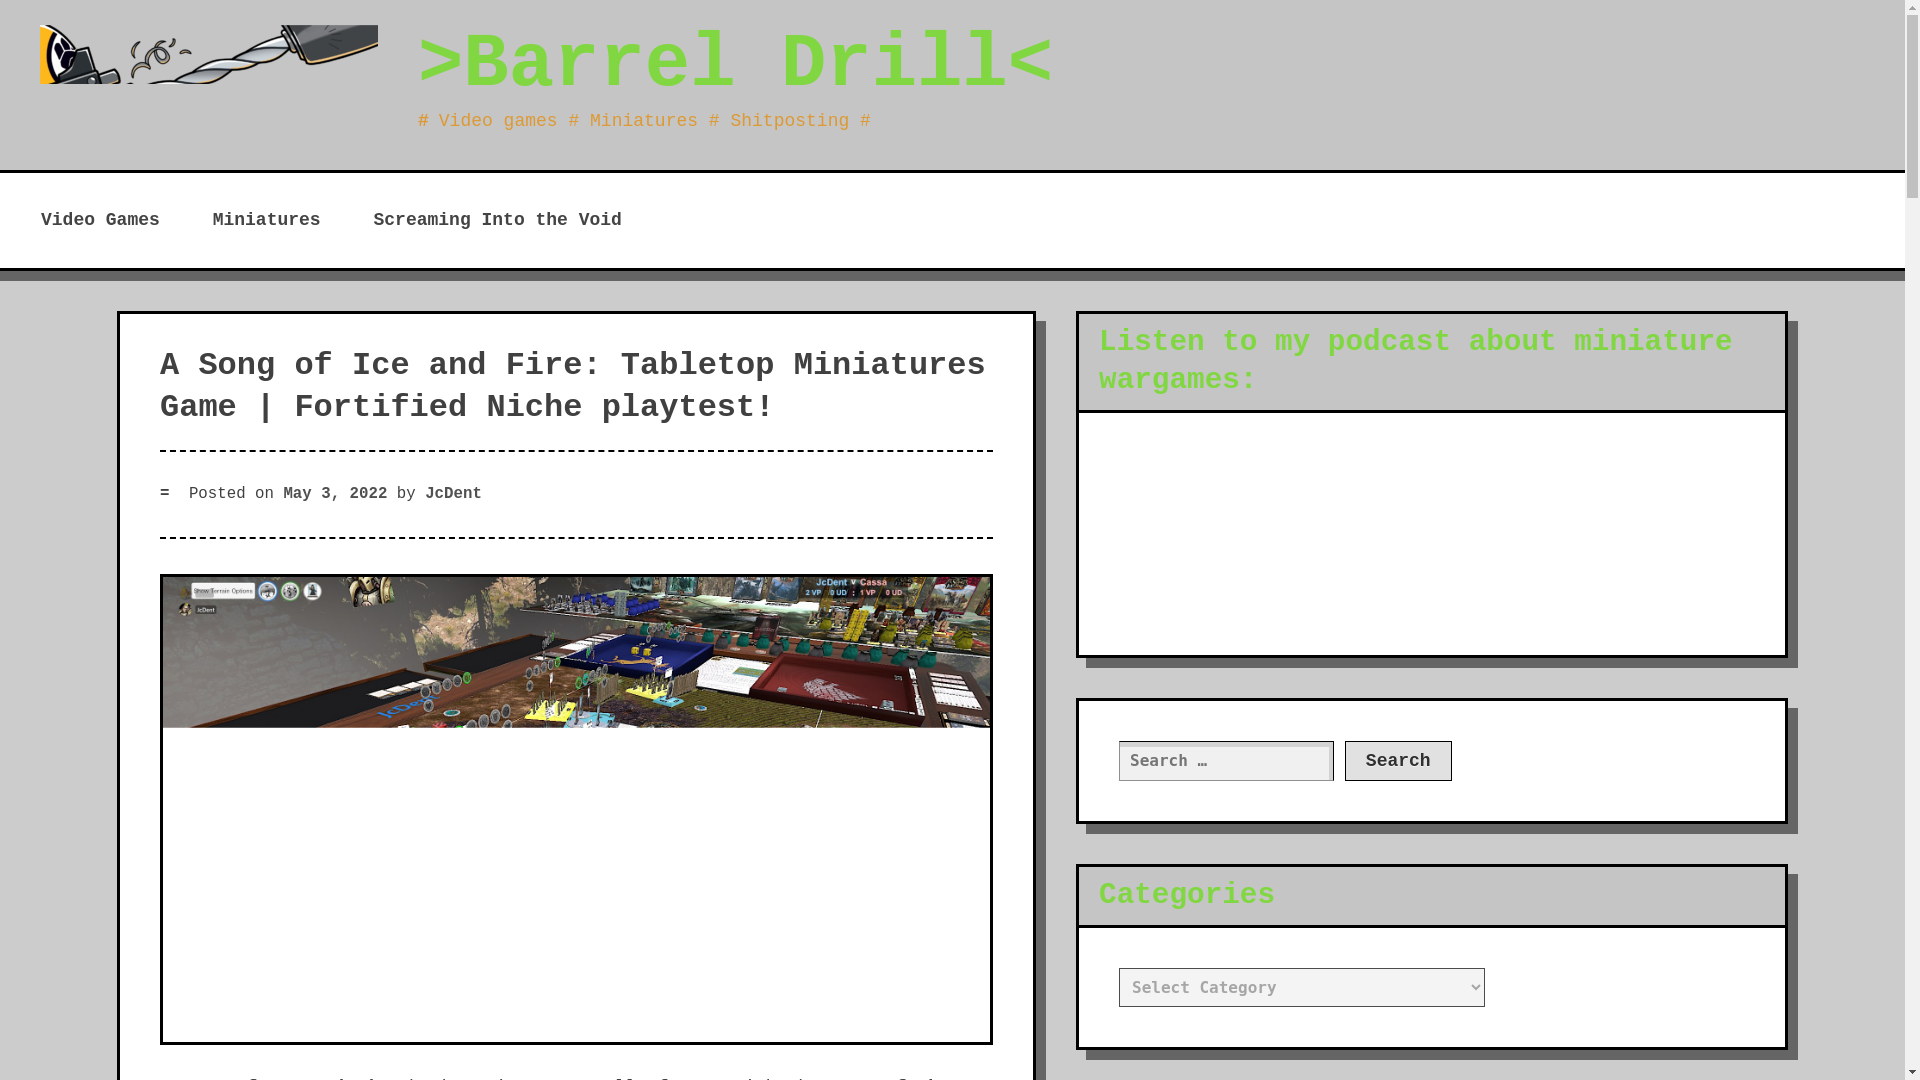 The image size is (1920, 1080). I want to click on Screaming Into the Void, so click(496, 220).